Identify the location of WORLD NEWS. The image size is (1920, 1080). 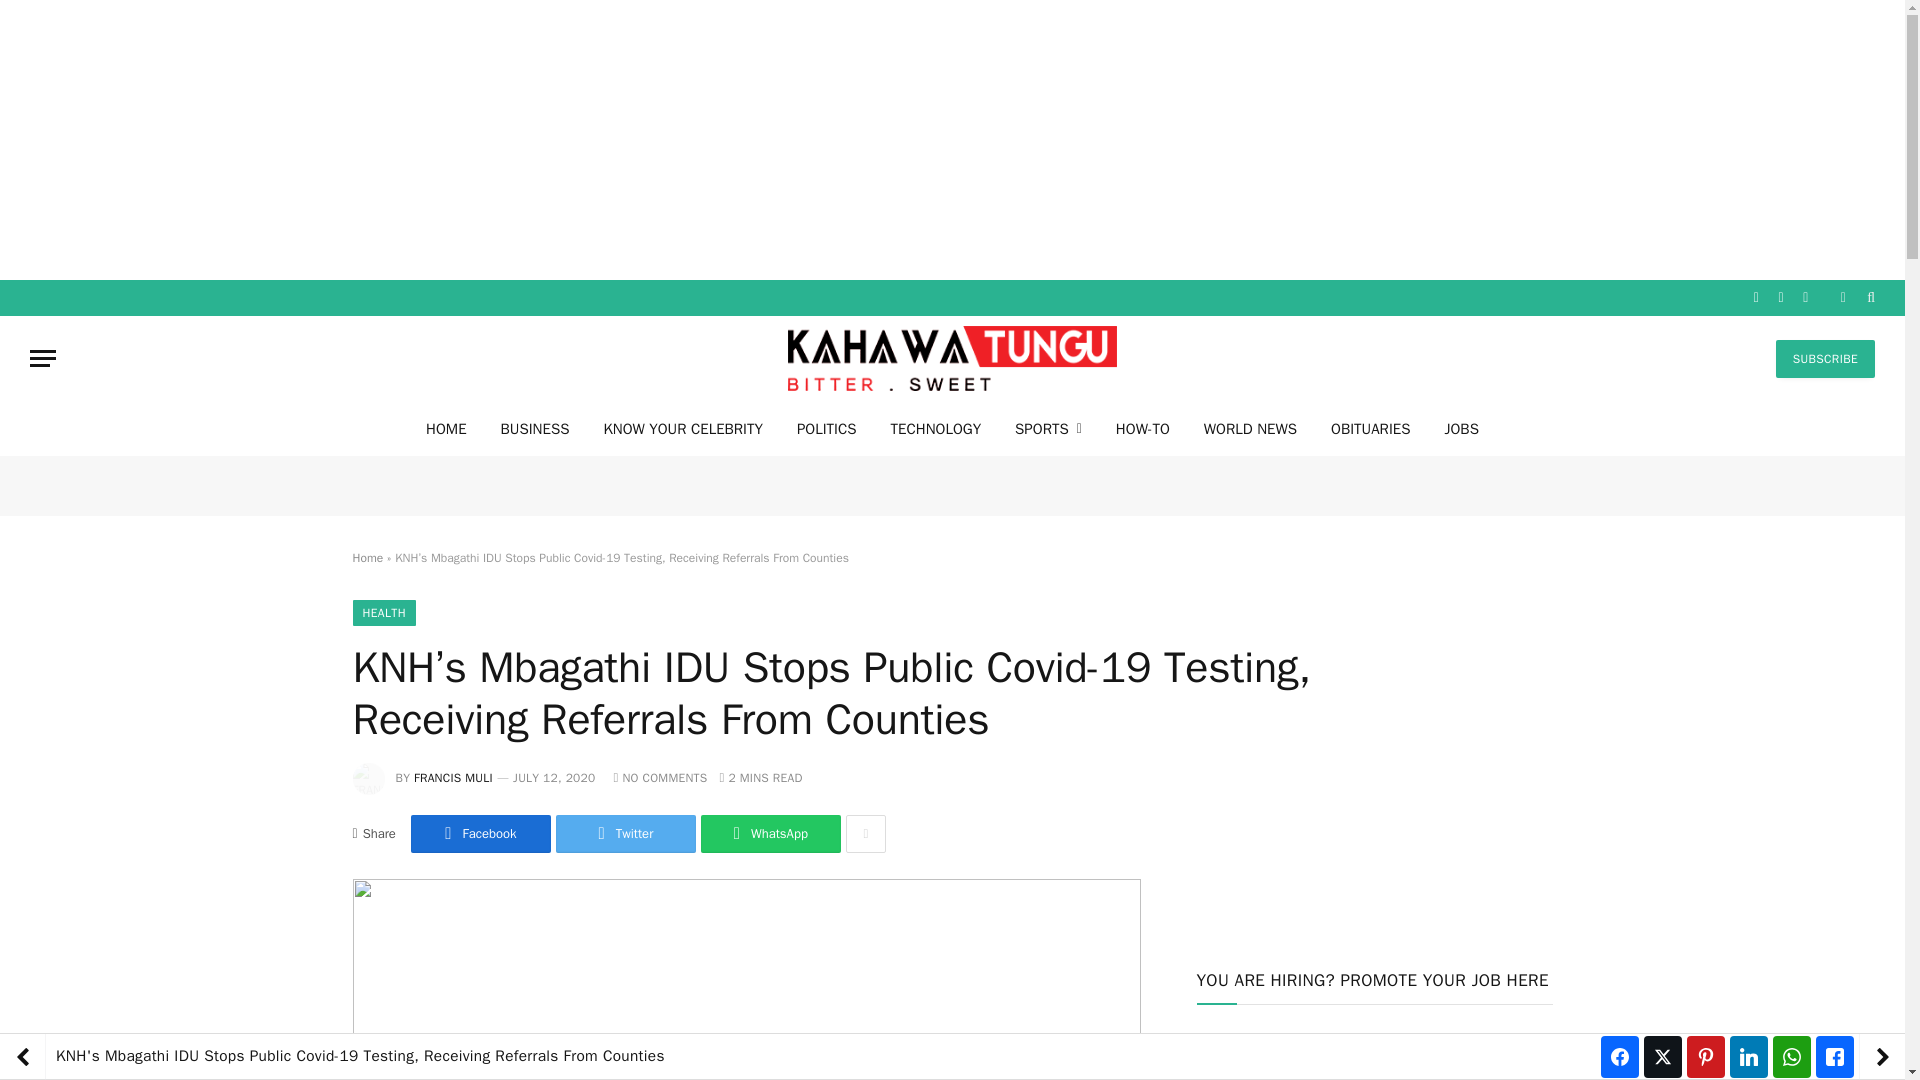
(1250, 428).